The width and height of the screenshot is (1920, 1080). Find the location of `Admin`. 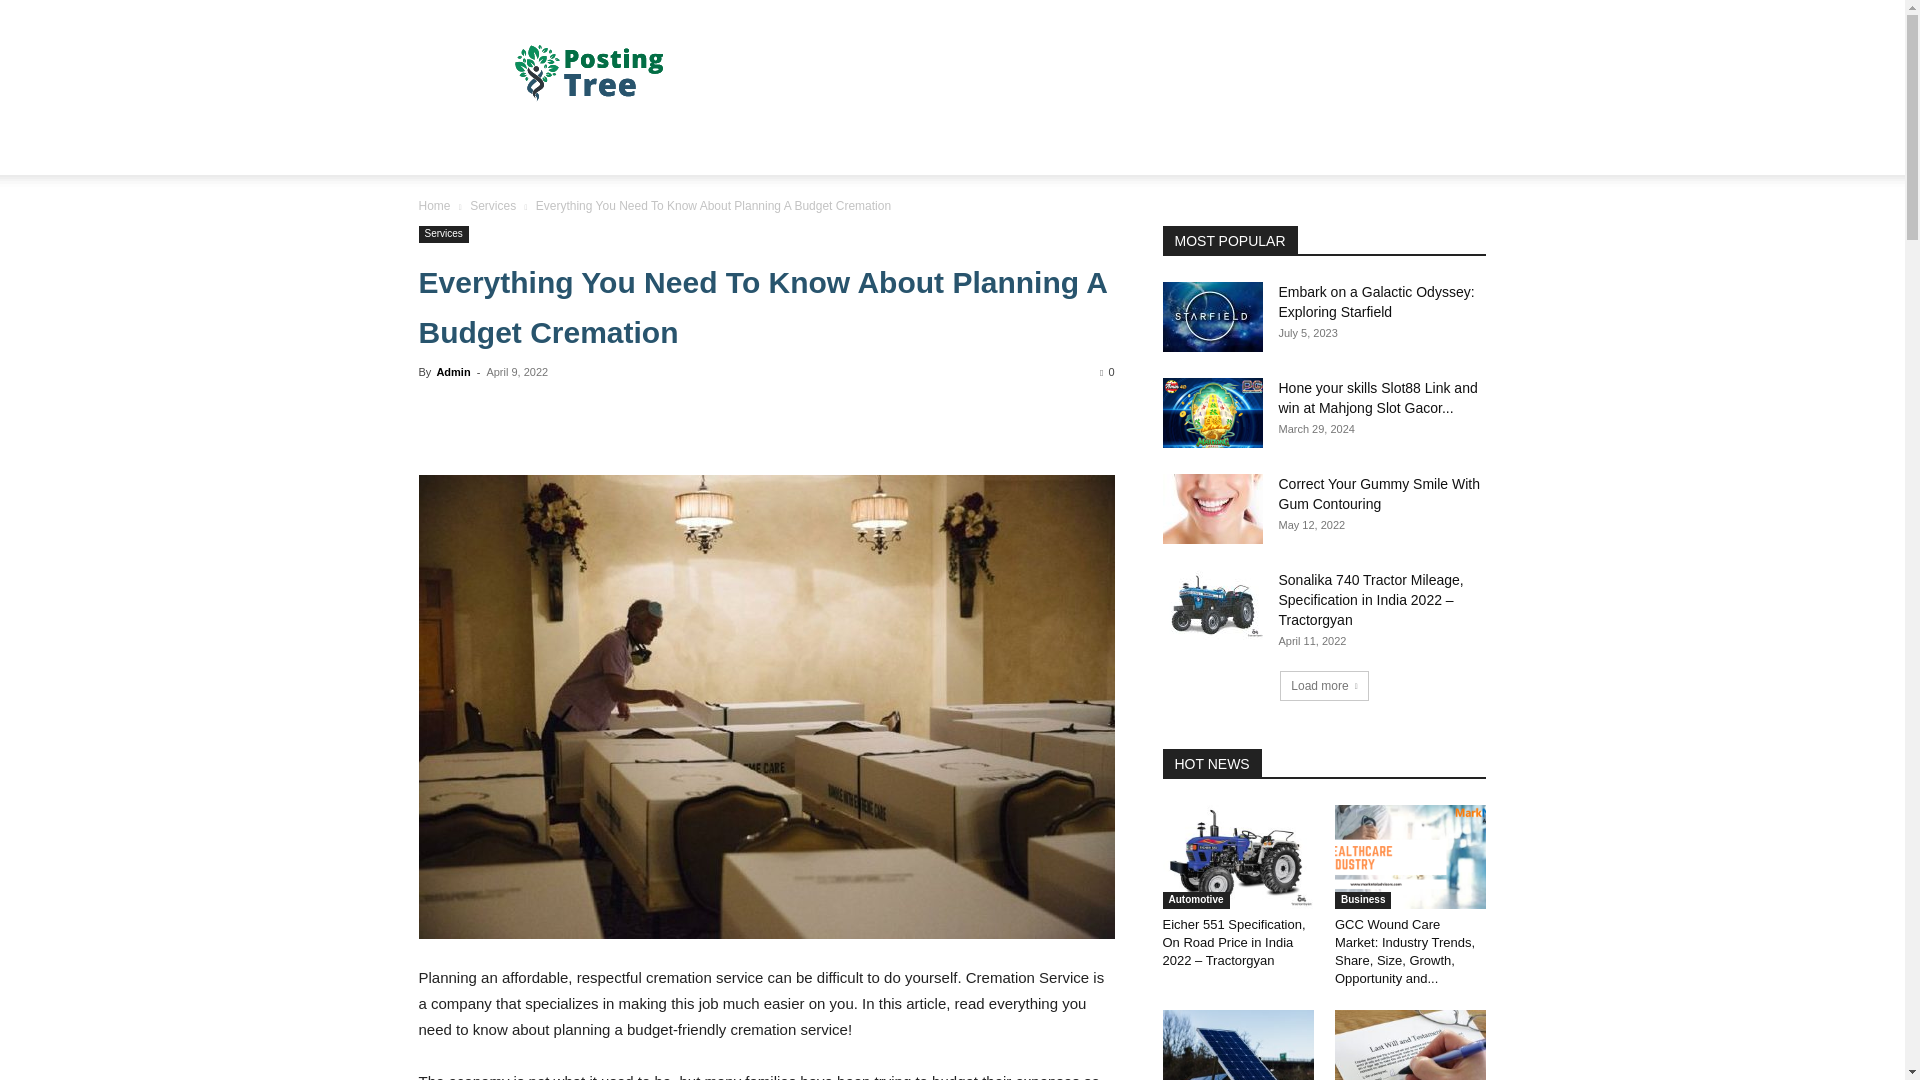

Admin is located at coordinates (452, 372).